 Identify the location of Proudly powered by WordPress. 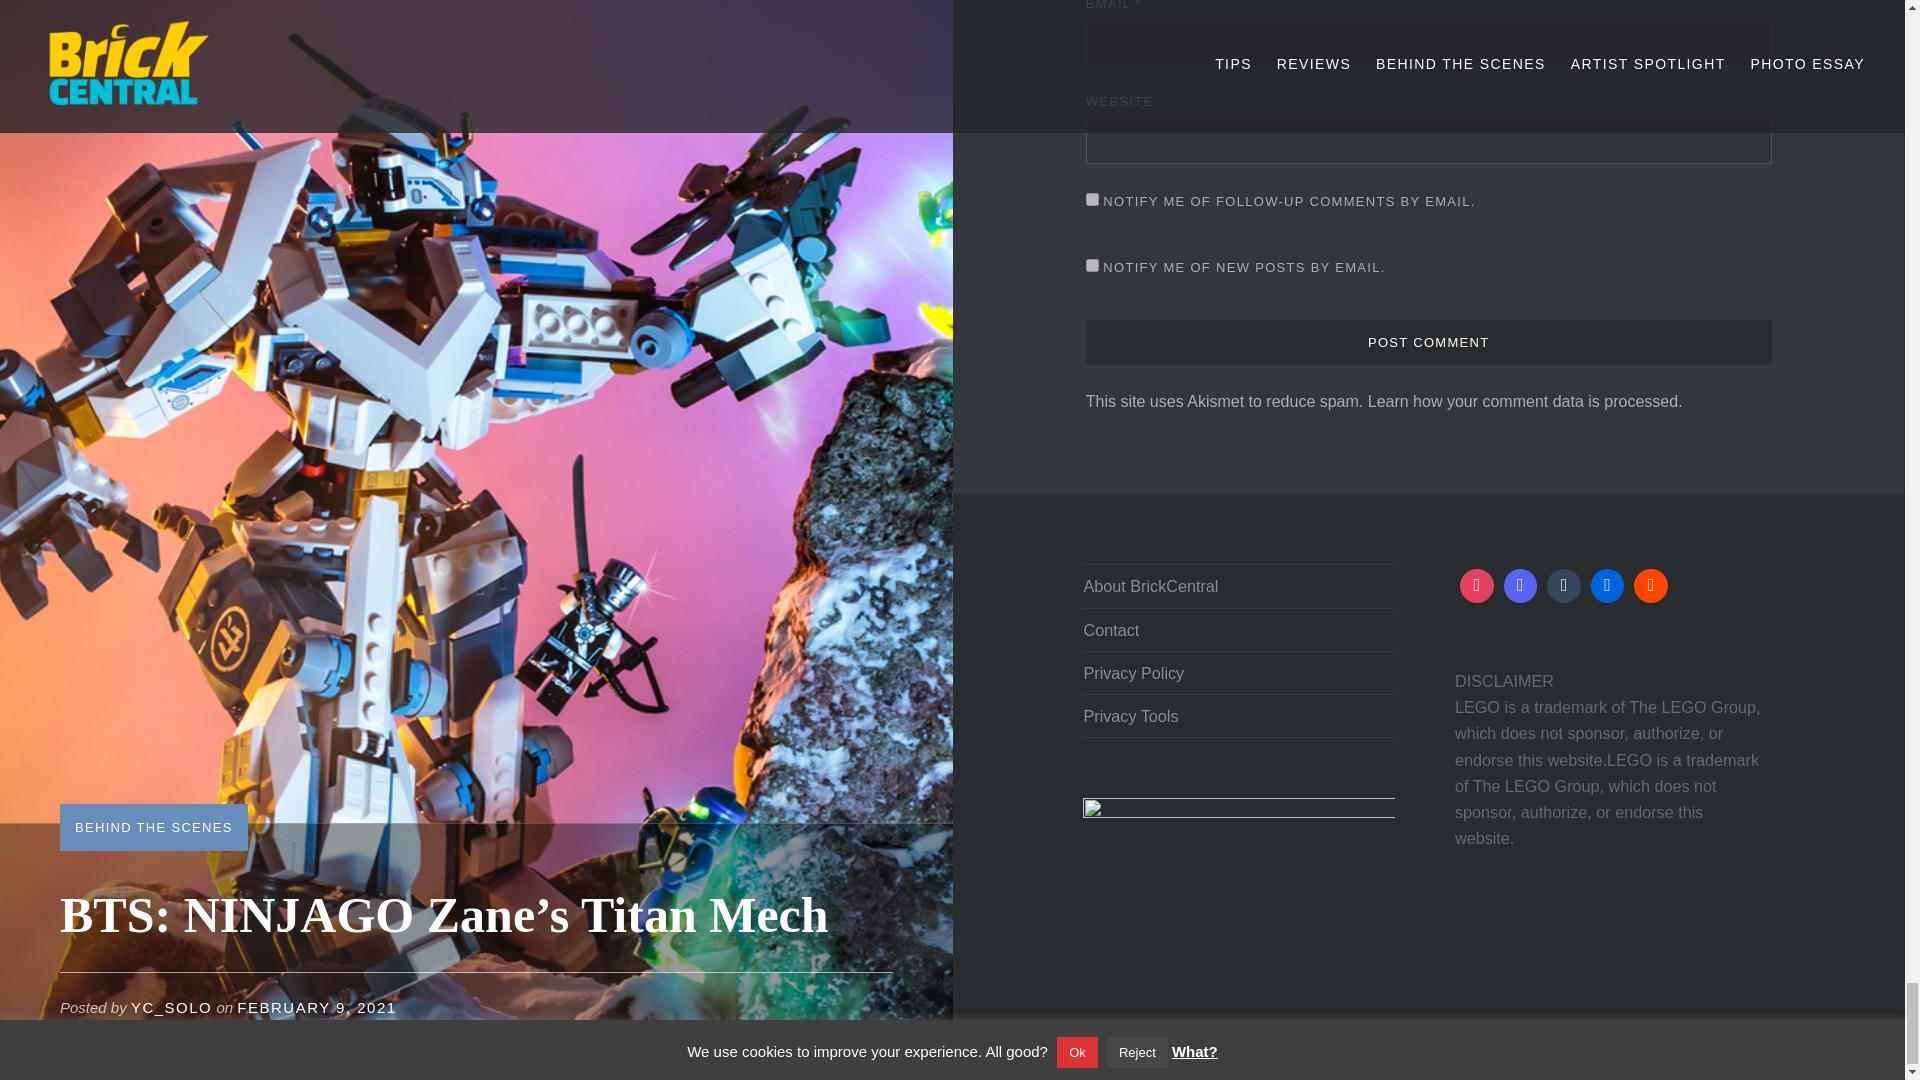
(1318, 1051).